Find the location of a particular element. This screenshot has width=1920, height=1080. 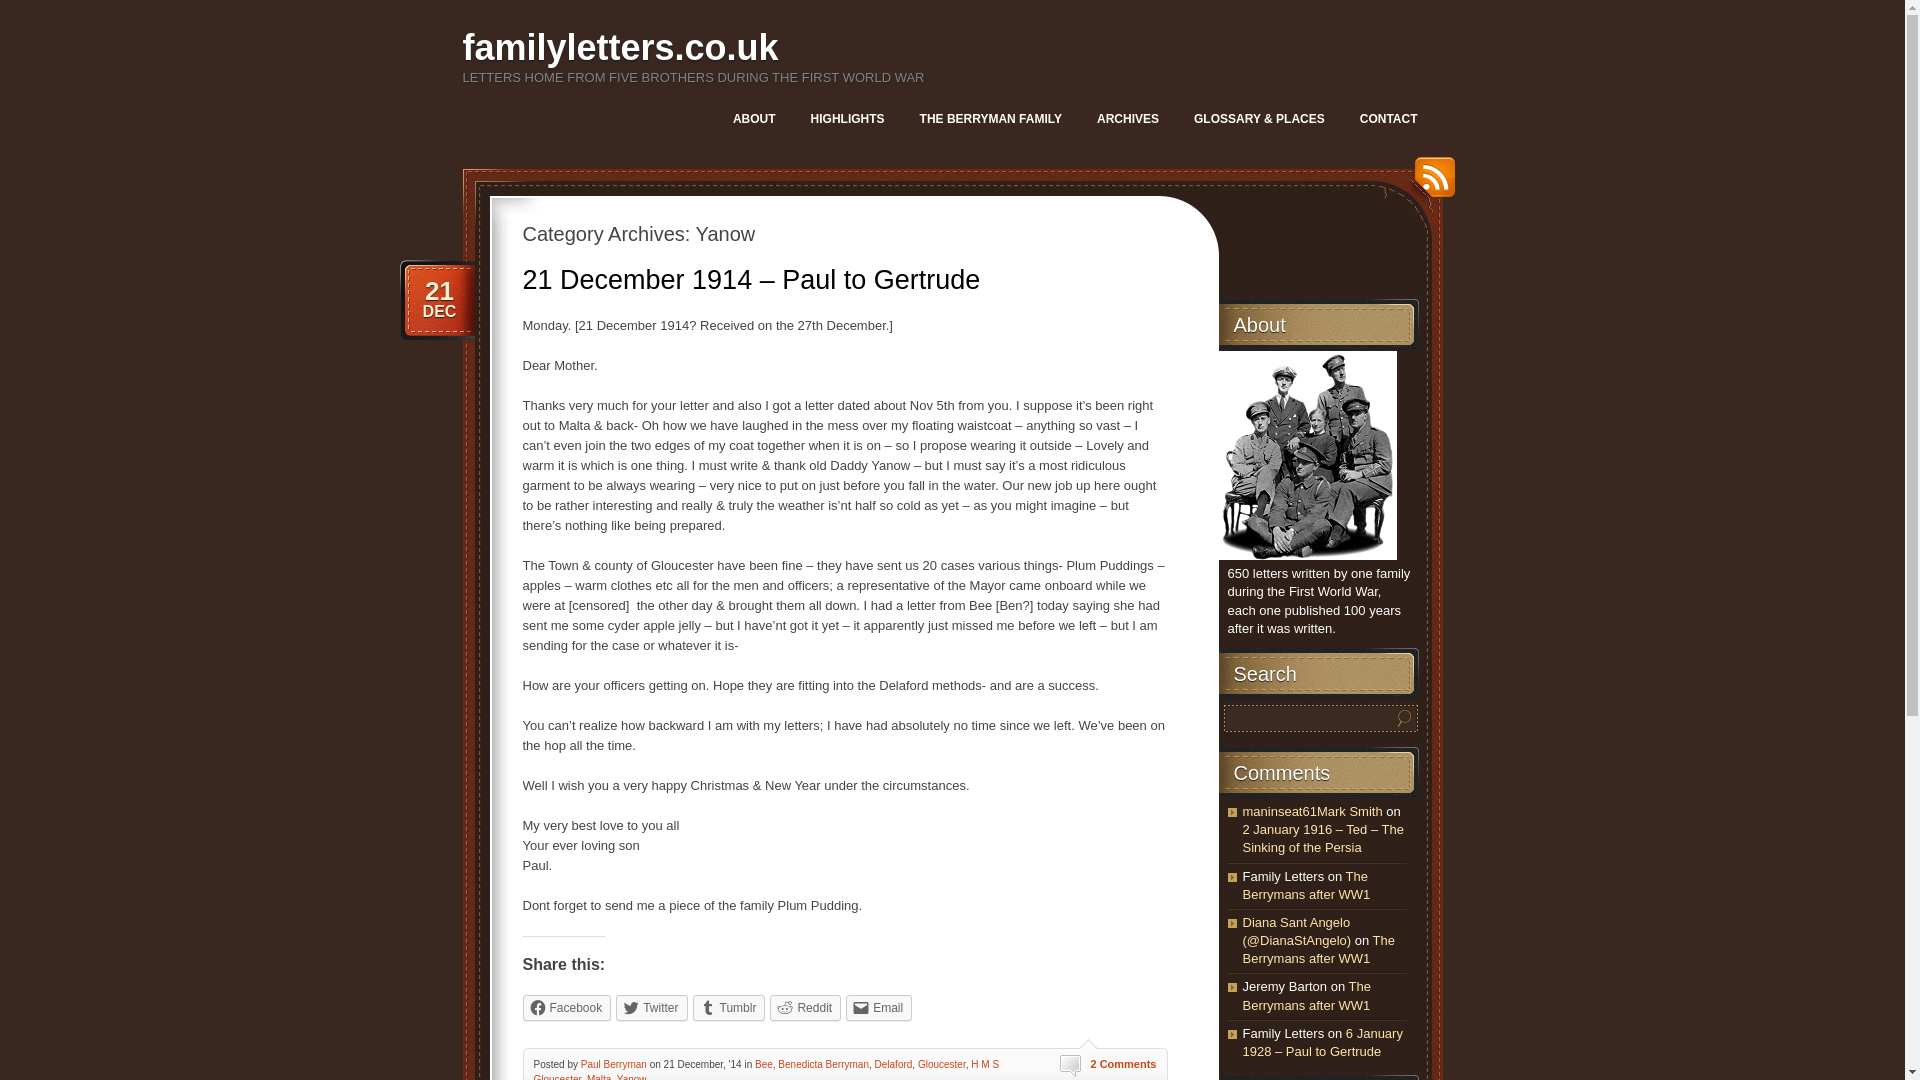

ABOUT is located at coordinates (754, 118).